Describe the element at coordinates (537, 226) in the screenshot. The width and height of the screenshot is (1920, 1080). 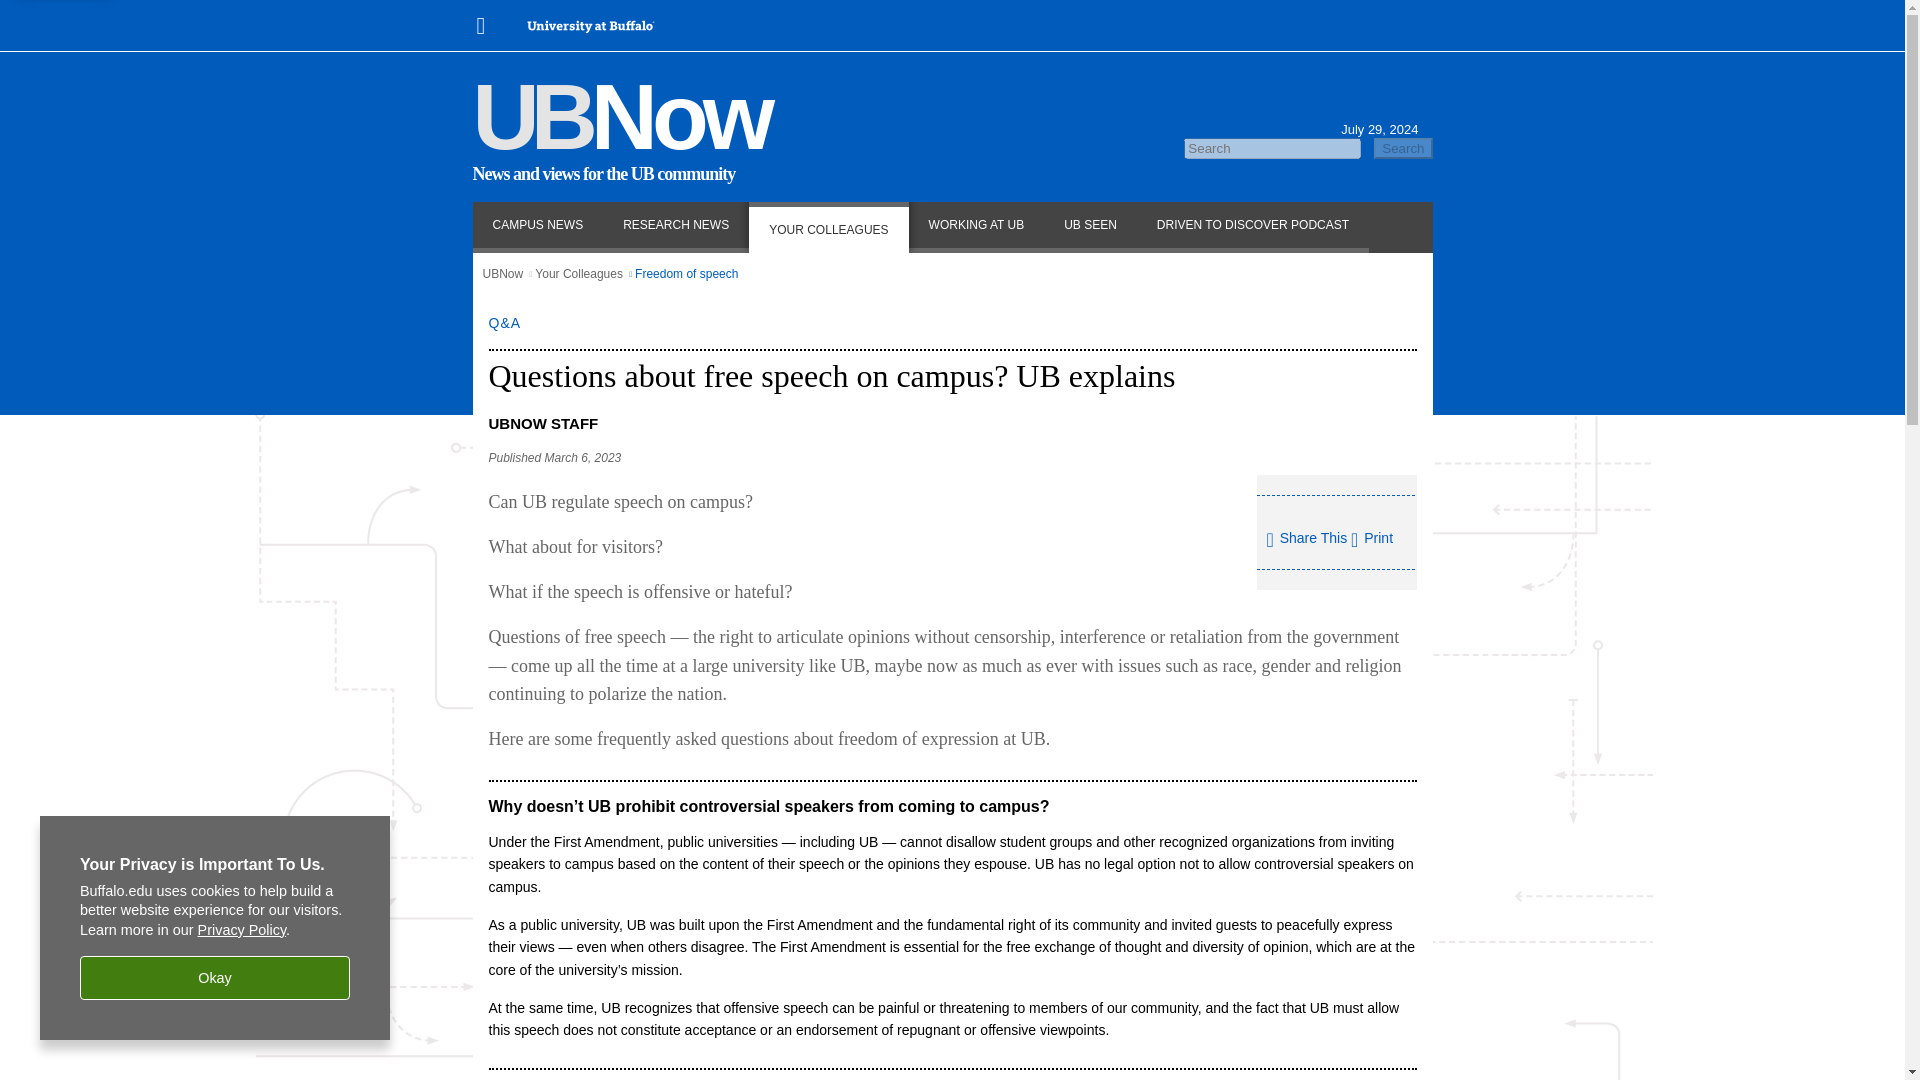
I see `CAMPUS NEWS` at that location.